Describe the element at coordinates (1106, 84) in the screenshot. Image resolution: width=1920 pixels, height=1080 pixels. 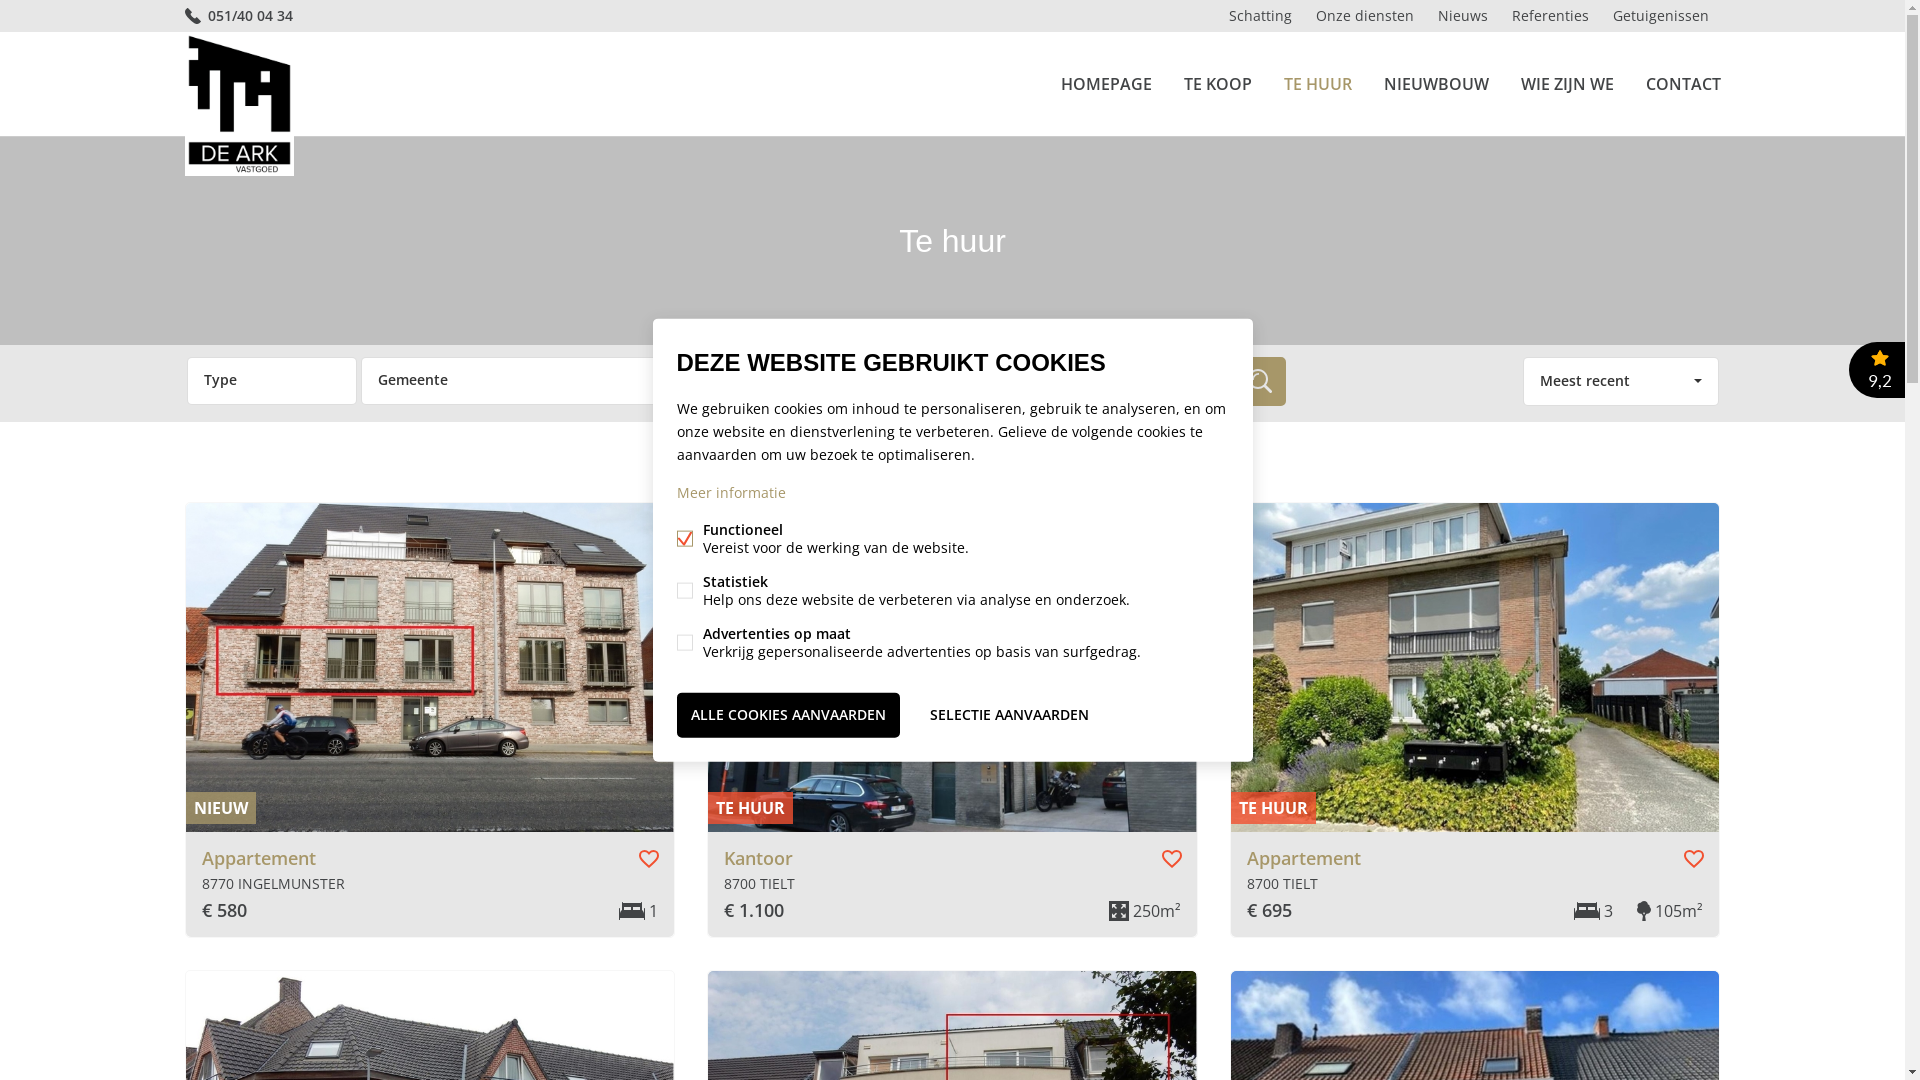
I see `HOMEPAGE` at that location.